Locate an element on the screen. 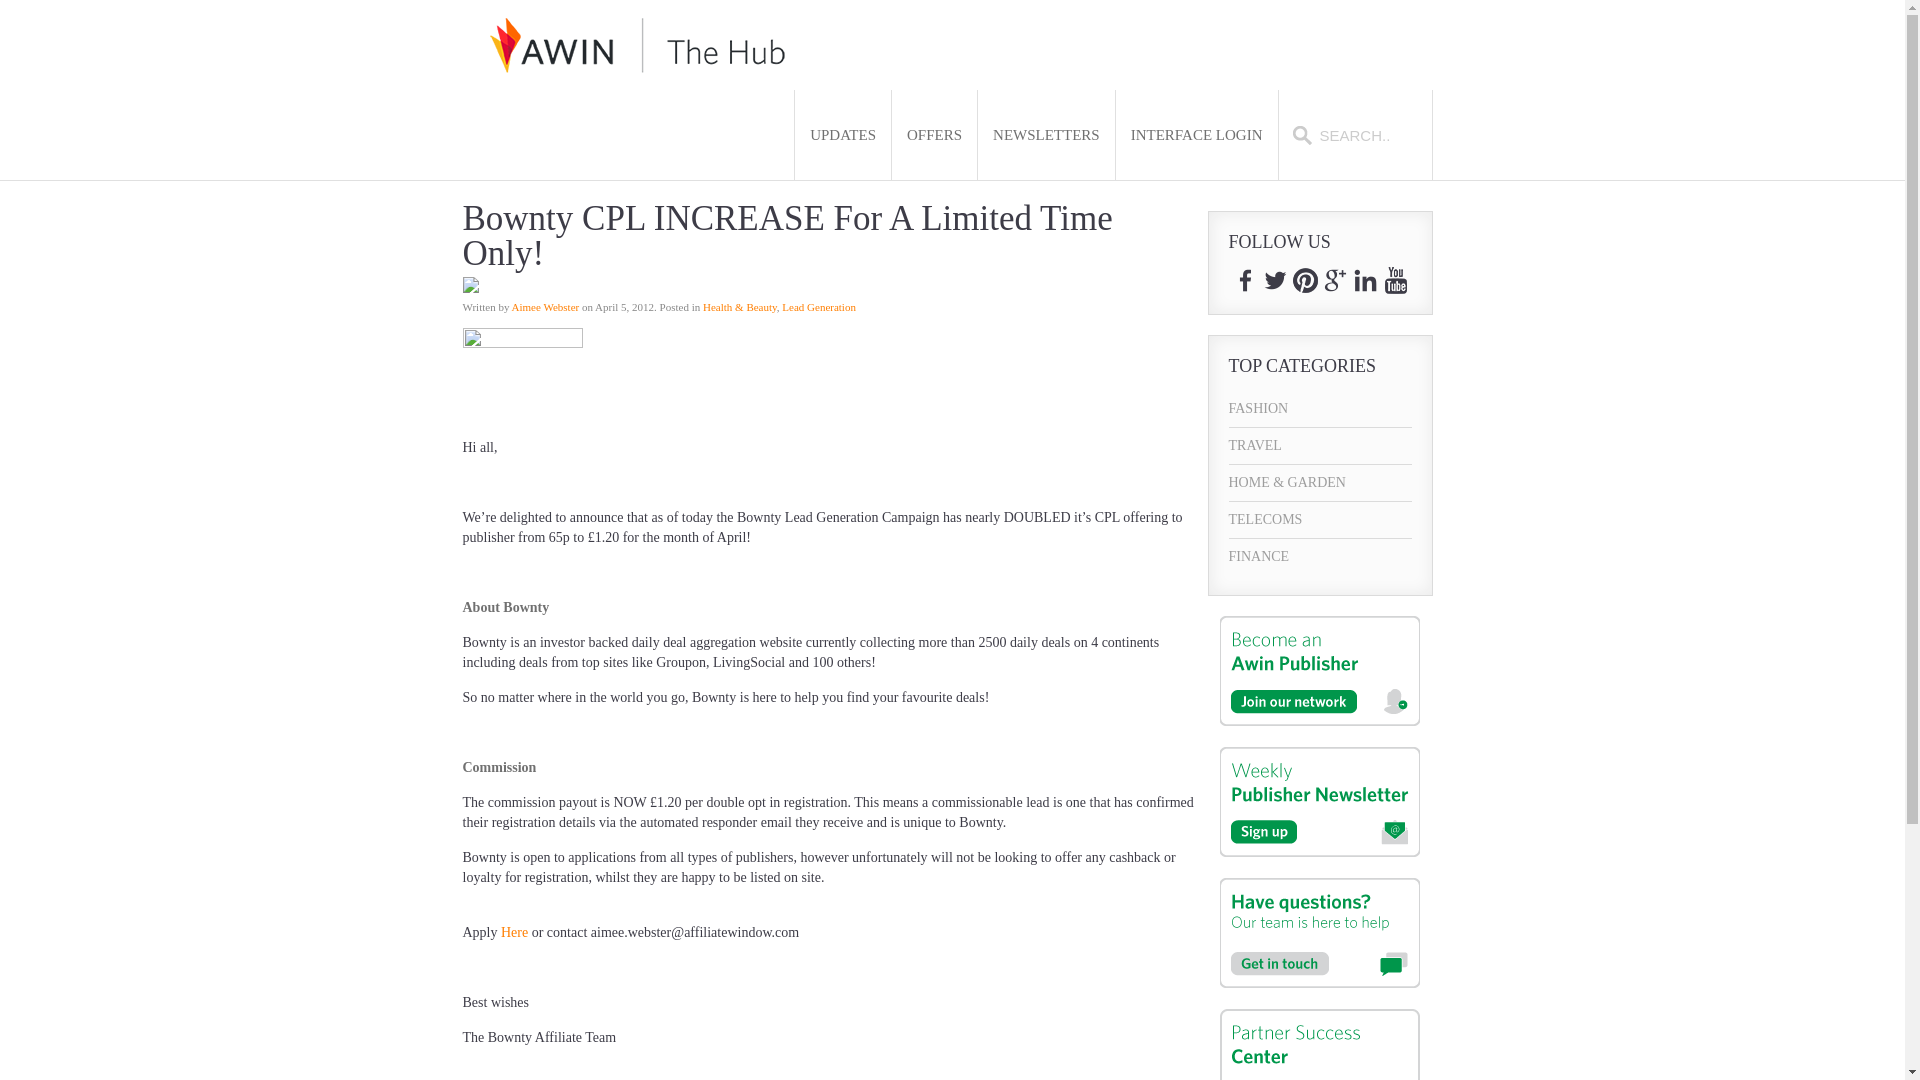 The width and height of the screenshot is (1920, 1080). TELECOMS is located at coordinates (1320, 520).